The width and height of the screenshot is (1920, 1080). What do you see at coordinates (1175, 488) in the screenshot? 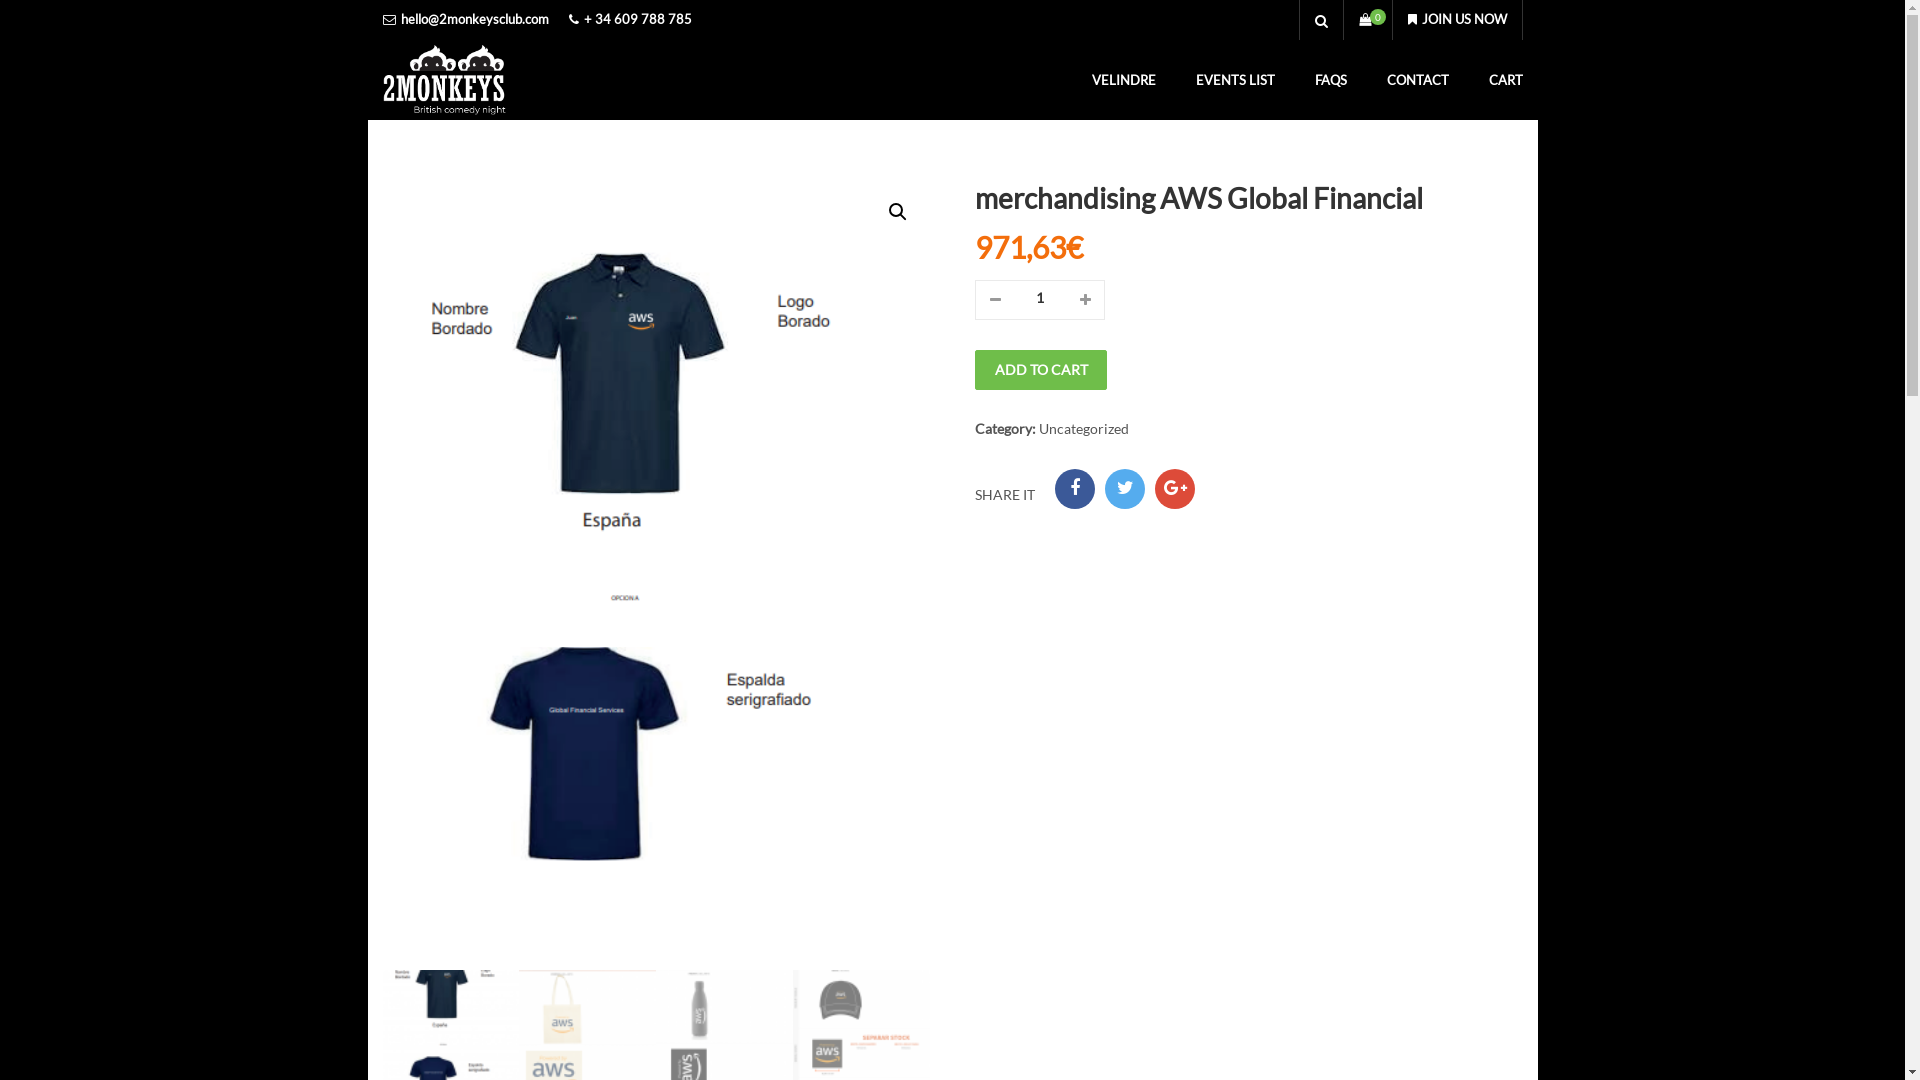
I see `Google +` at bounding box center [1175, 488].